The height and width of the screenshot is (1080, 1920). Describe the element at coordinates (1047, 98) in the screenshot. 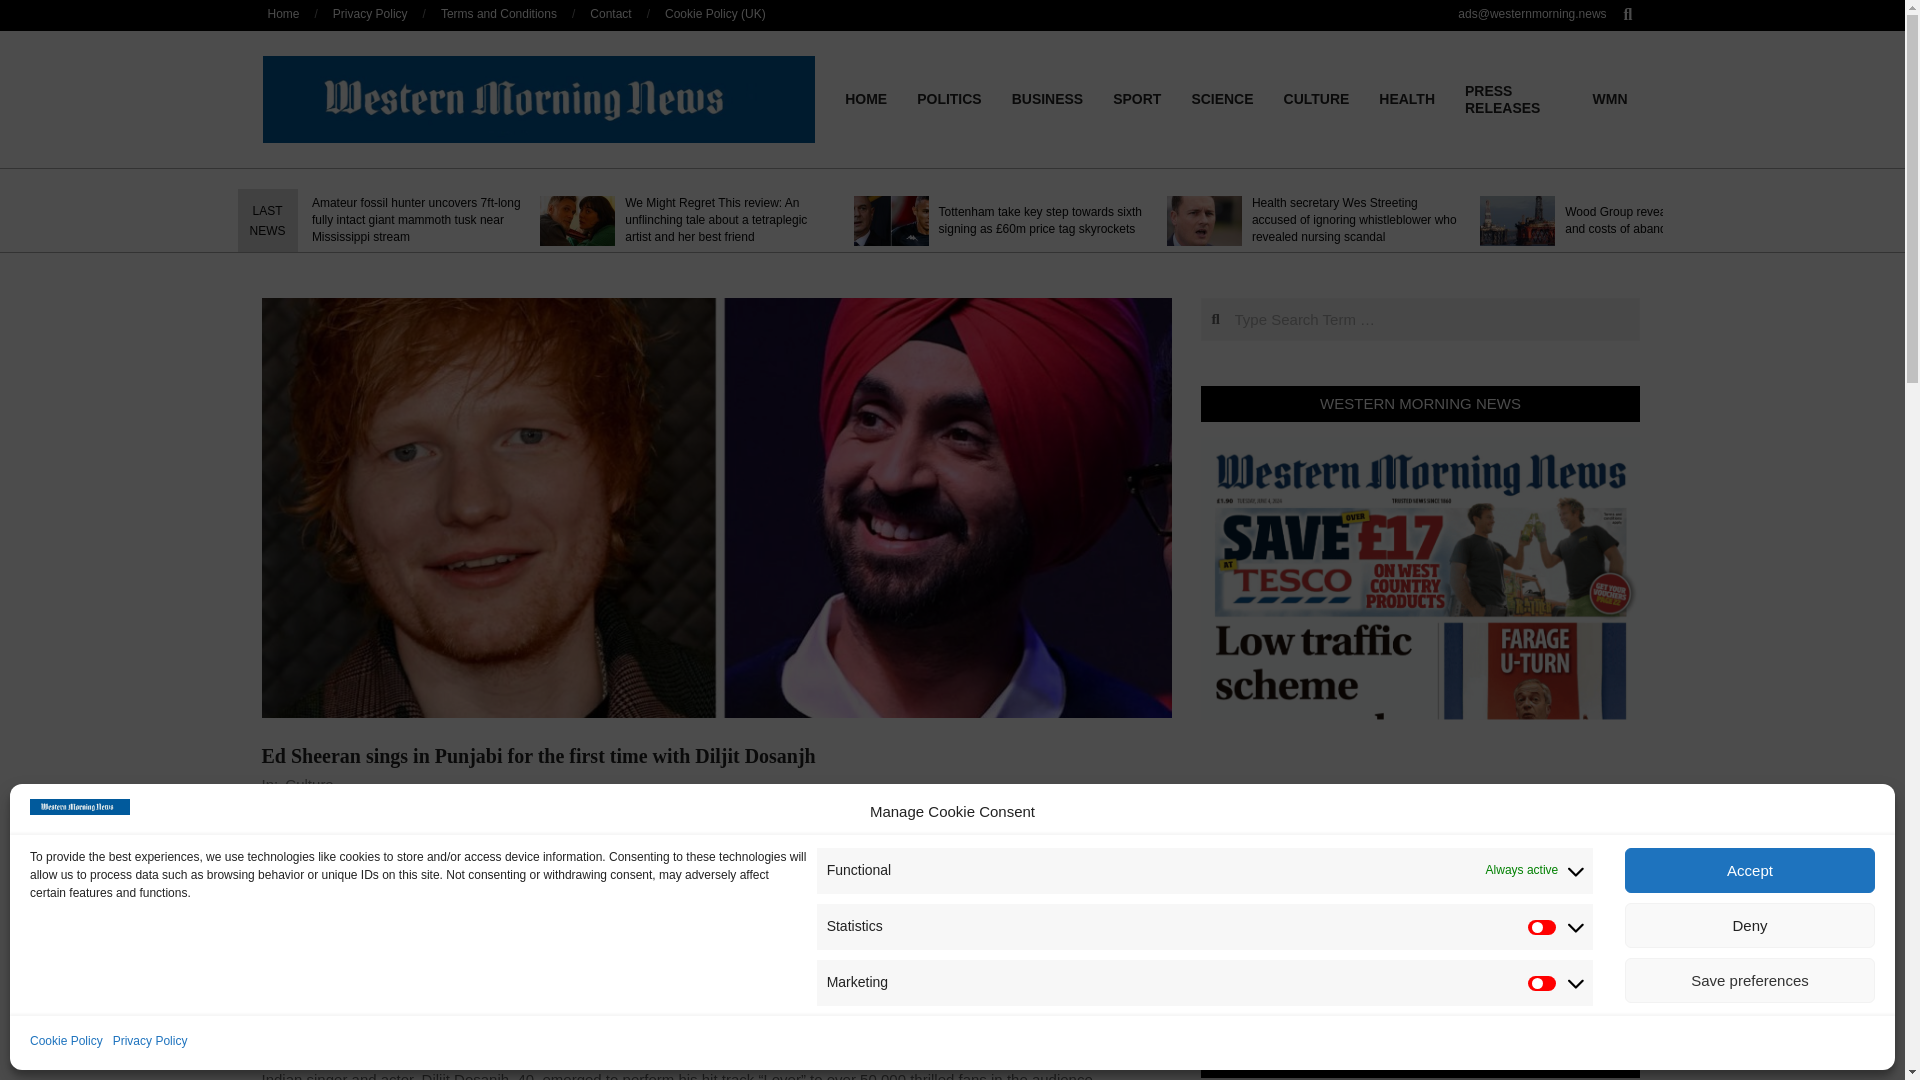

I see `BUSINESS` at that location.